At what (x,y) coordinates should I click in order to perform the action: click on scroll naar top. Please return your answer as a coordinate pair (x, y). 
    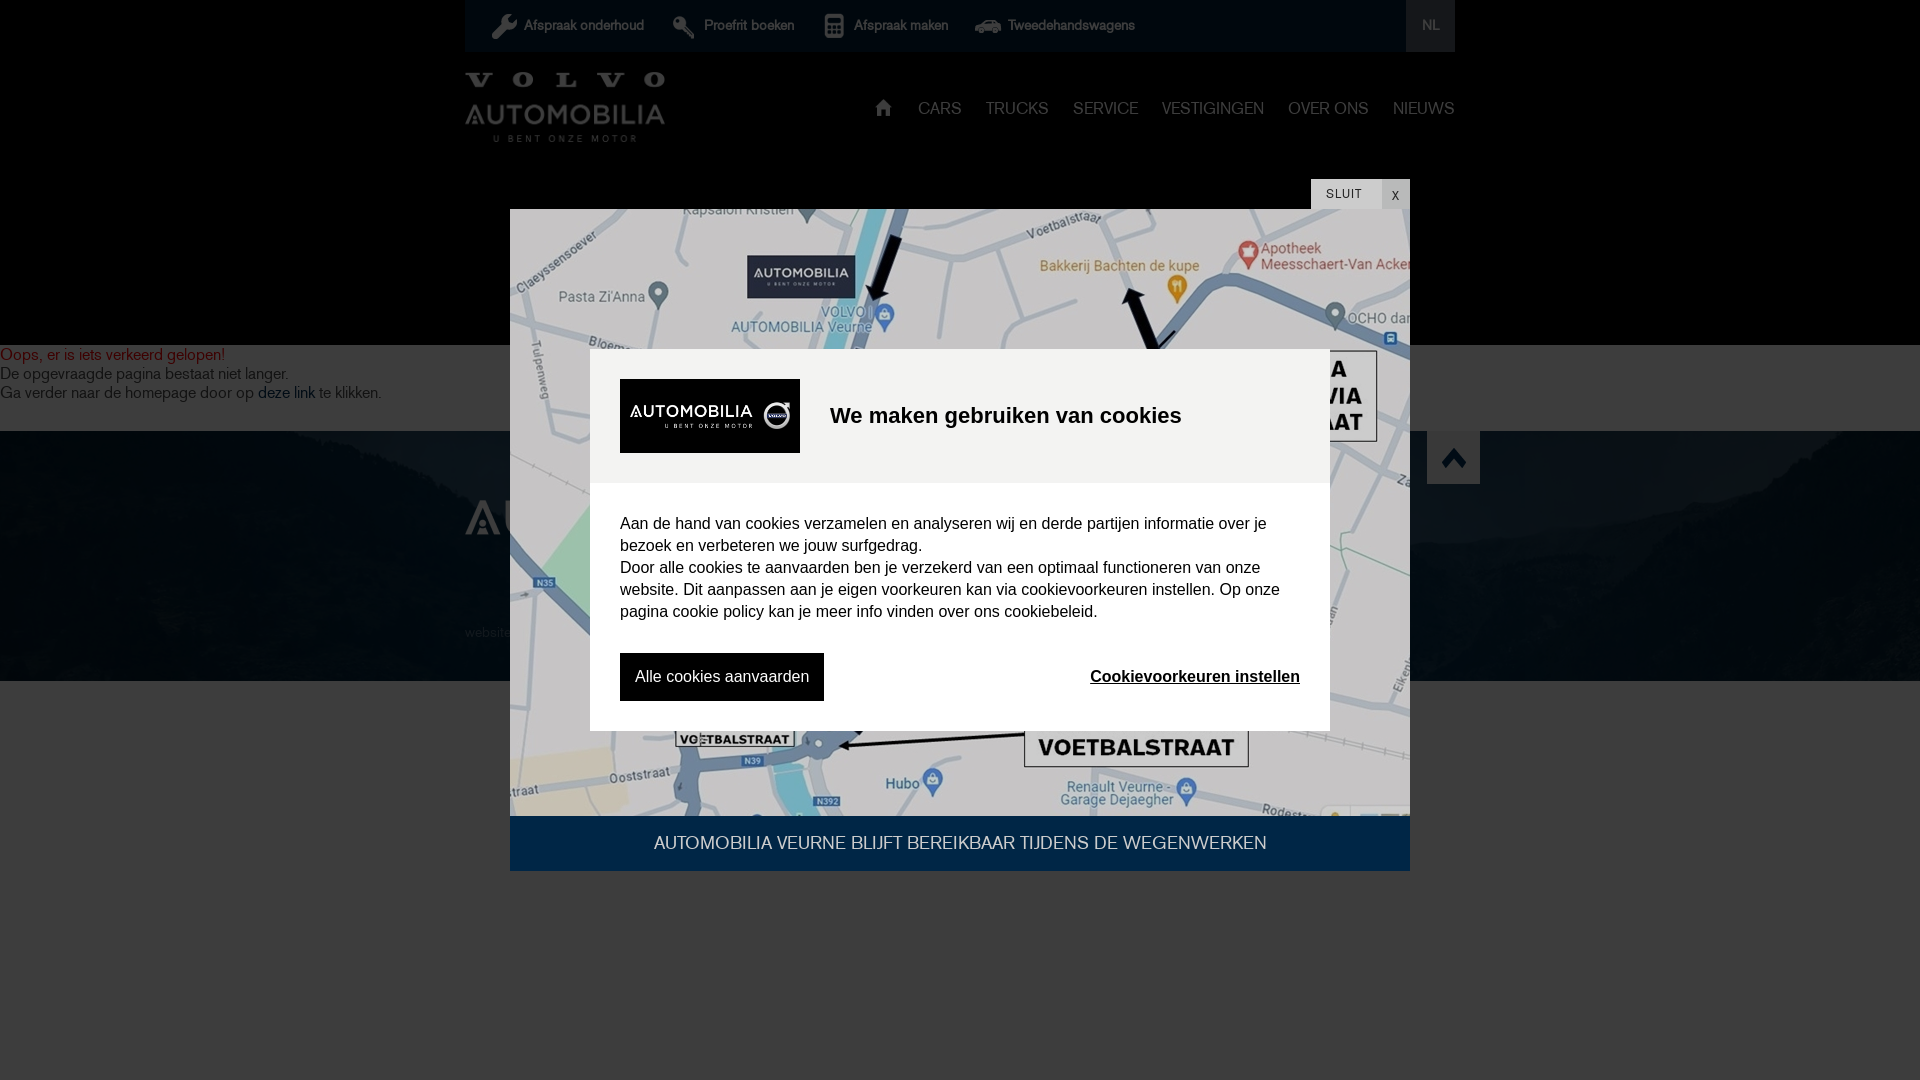
    Looking at the image, I should click on (1454, 458).